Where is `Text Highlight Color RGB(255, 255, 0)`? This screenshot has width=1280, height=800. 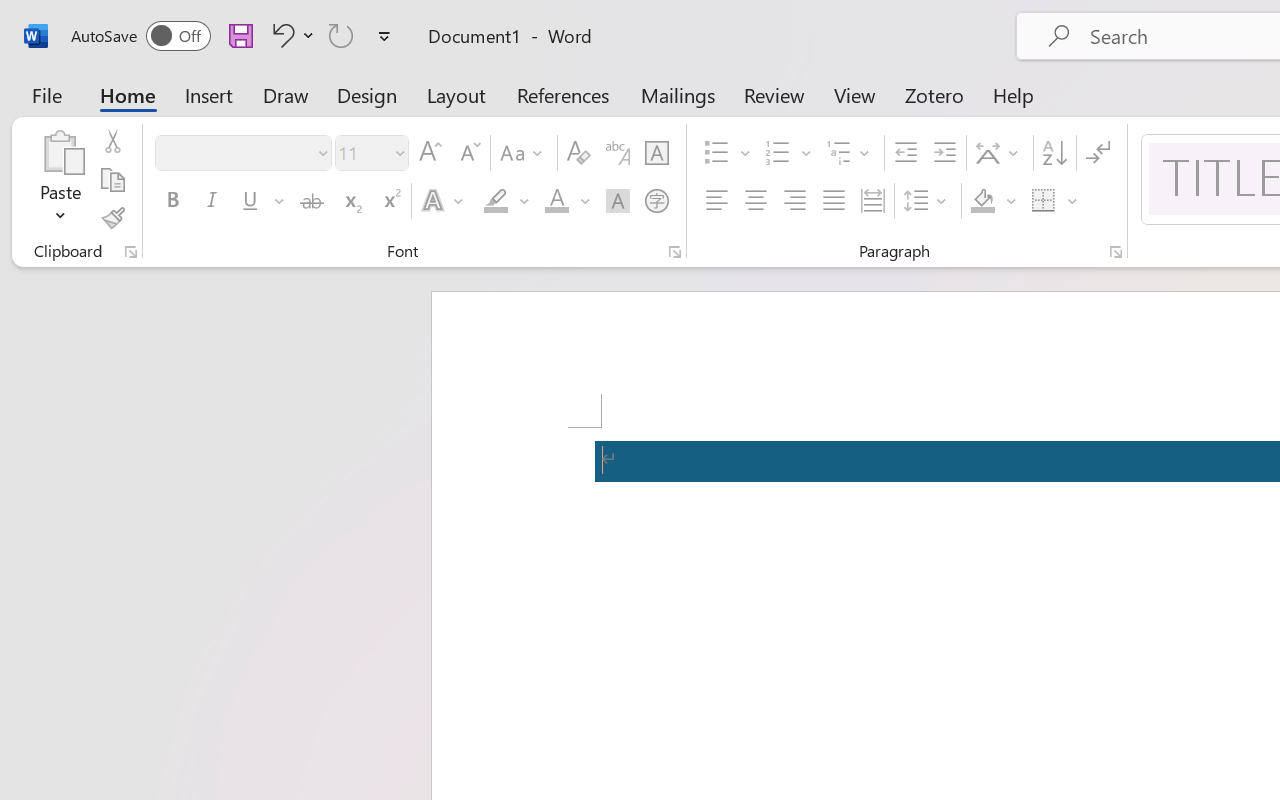 Text Highlight Color RGB(255, 255, 0) is located at coordinates (496, 201).